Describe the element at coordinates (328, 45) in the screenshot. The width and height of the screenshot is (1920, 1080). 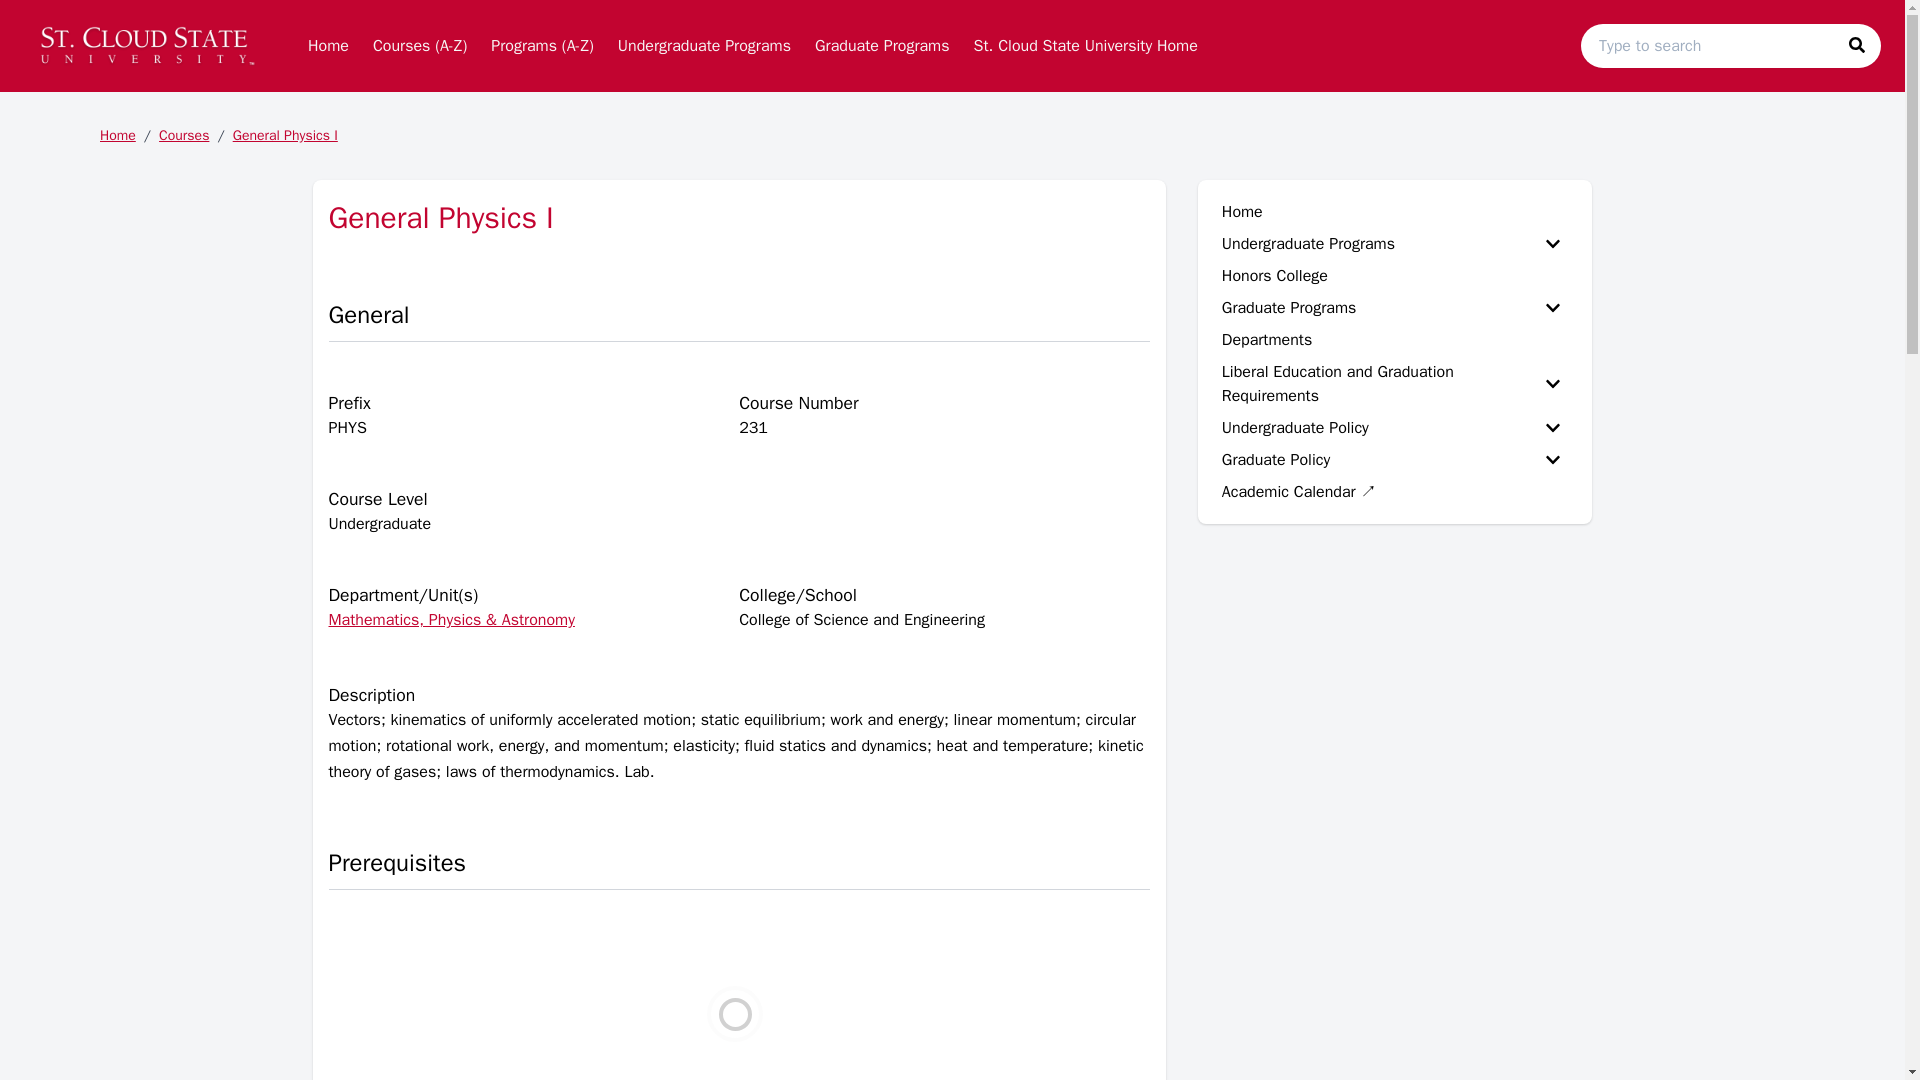
I see `Home` at that location.